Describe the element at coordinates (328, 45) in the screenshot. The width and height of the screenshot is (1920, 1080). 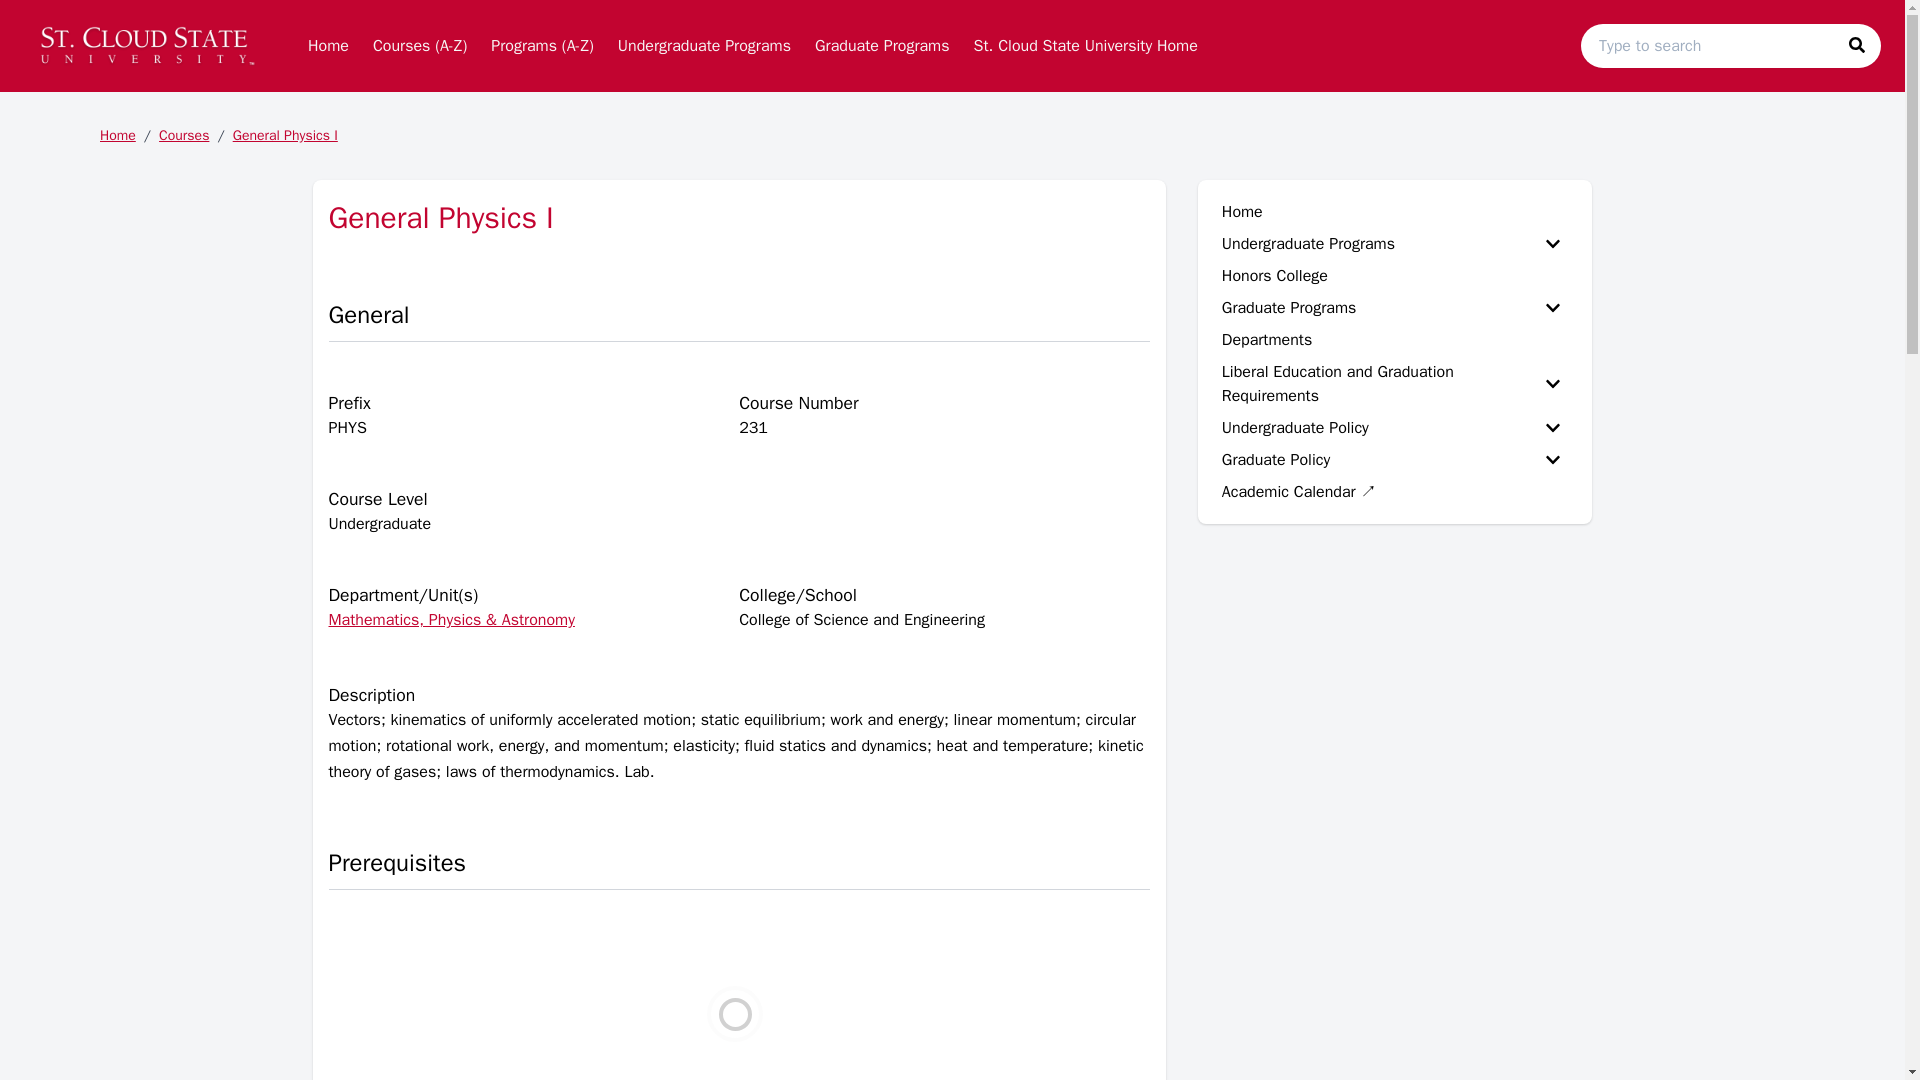
I see `Home` at that location.